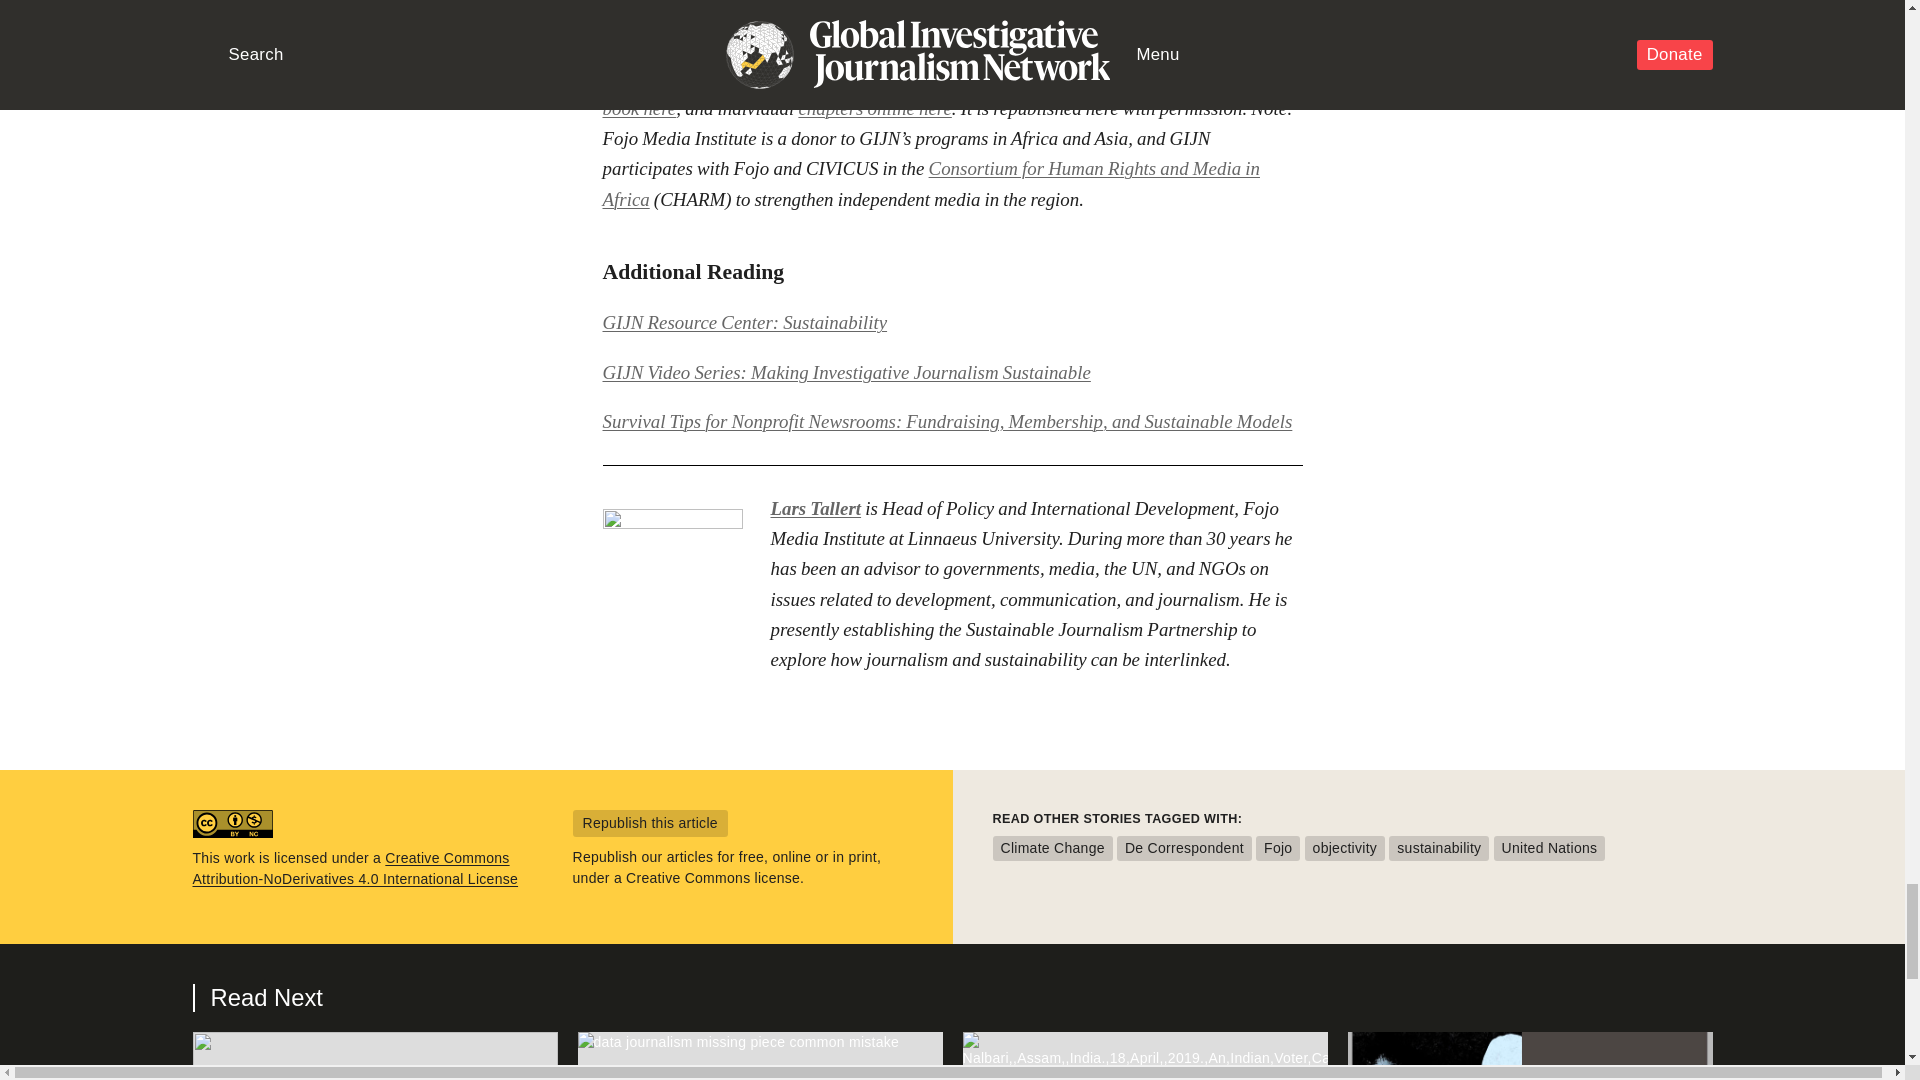  I want to click on Read other stories tagged with United Nations, so click(1549, 848).